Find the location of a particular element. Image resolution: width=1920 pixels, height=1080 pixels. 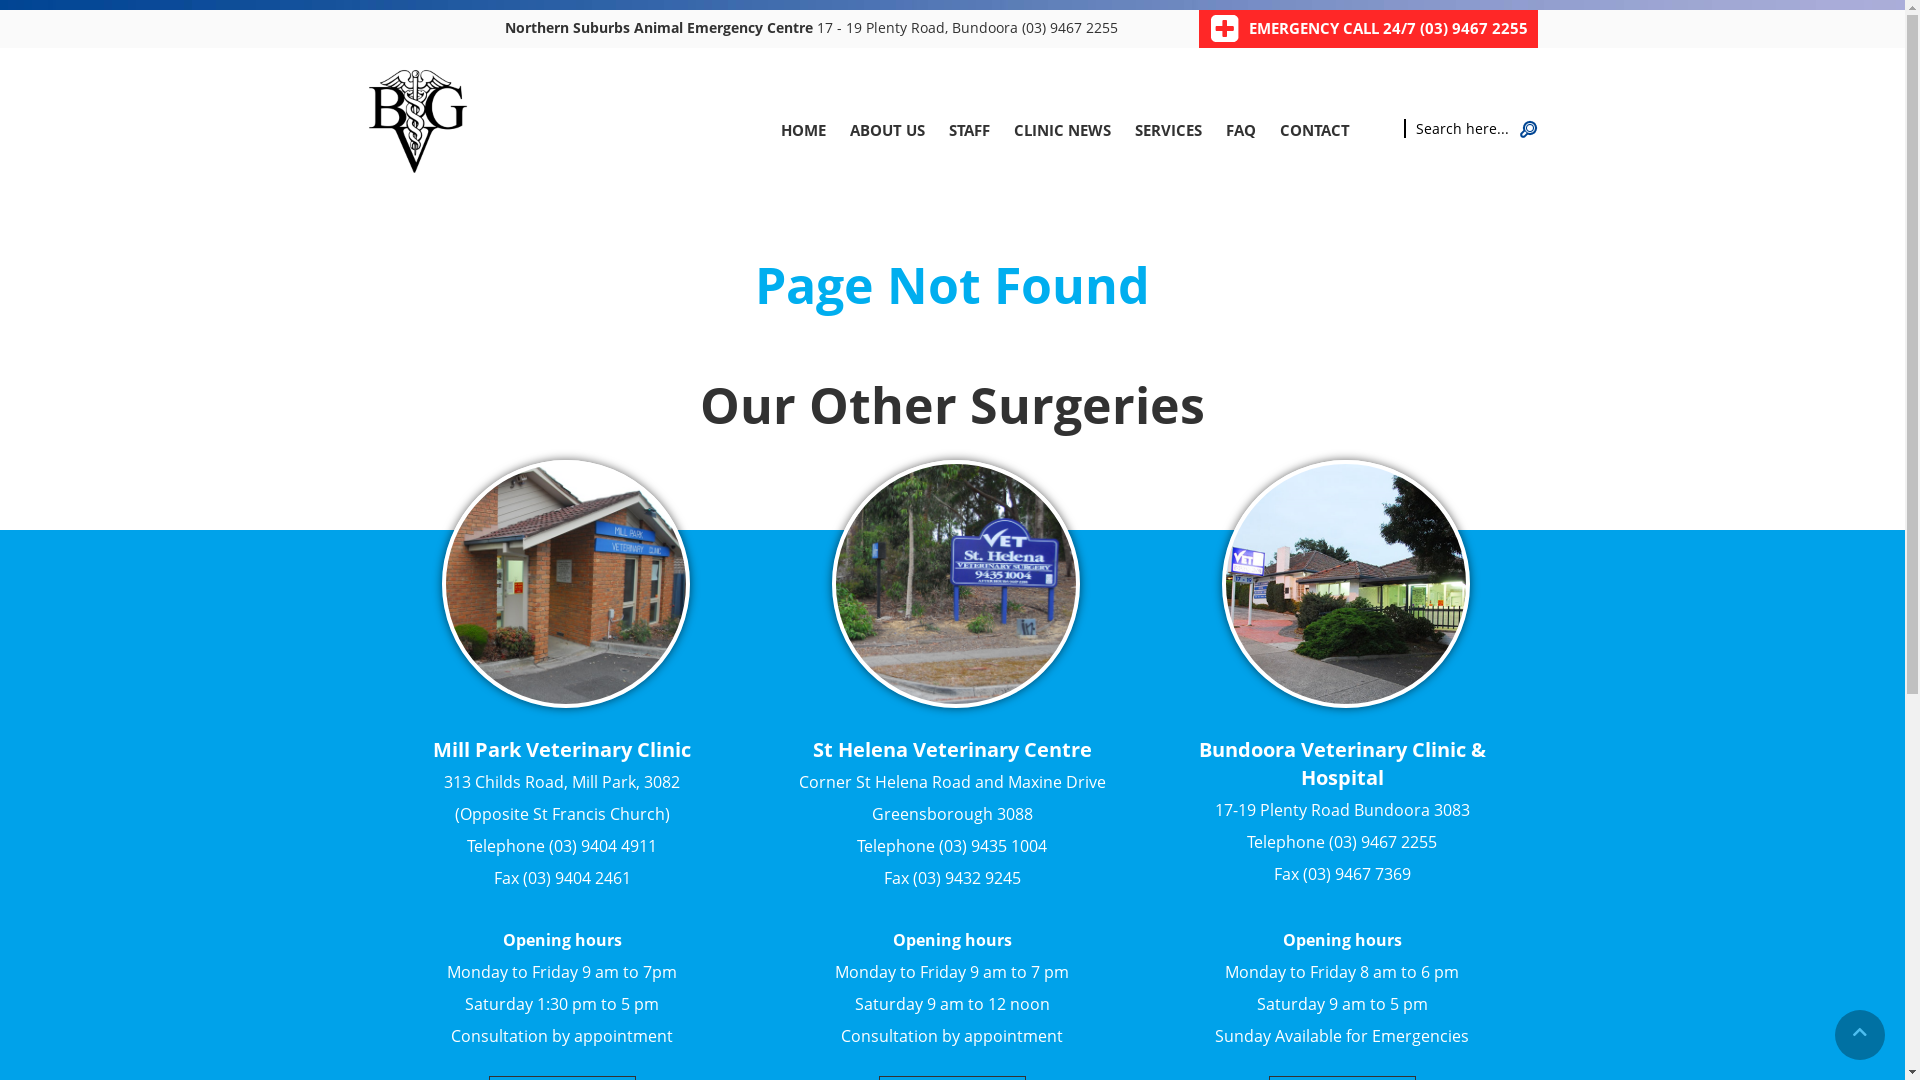

SERVICES is located at coordinates (1168, 130).